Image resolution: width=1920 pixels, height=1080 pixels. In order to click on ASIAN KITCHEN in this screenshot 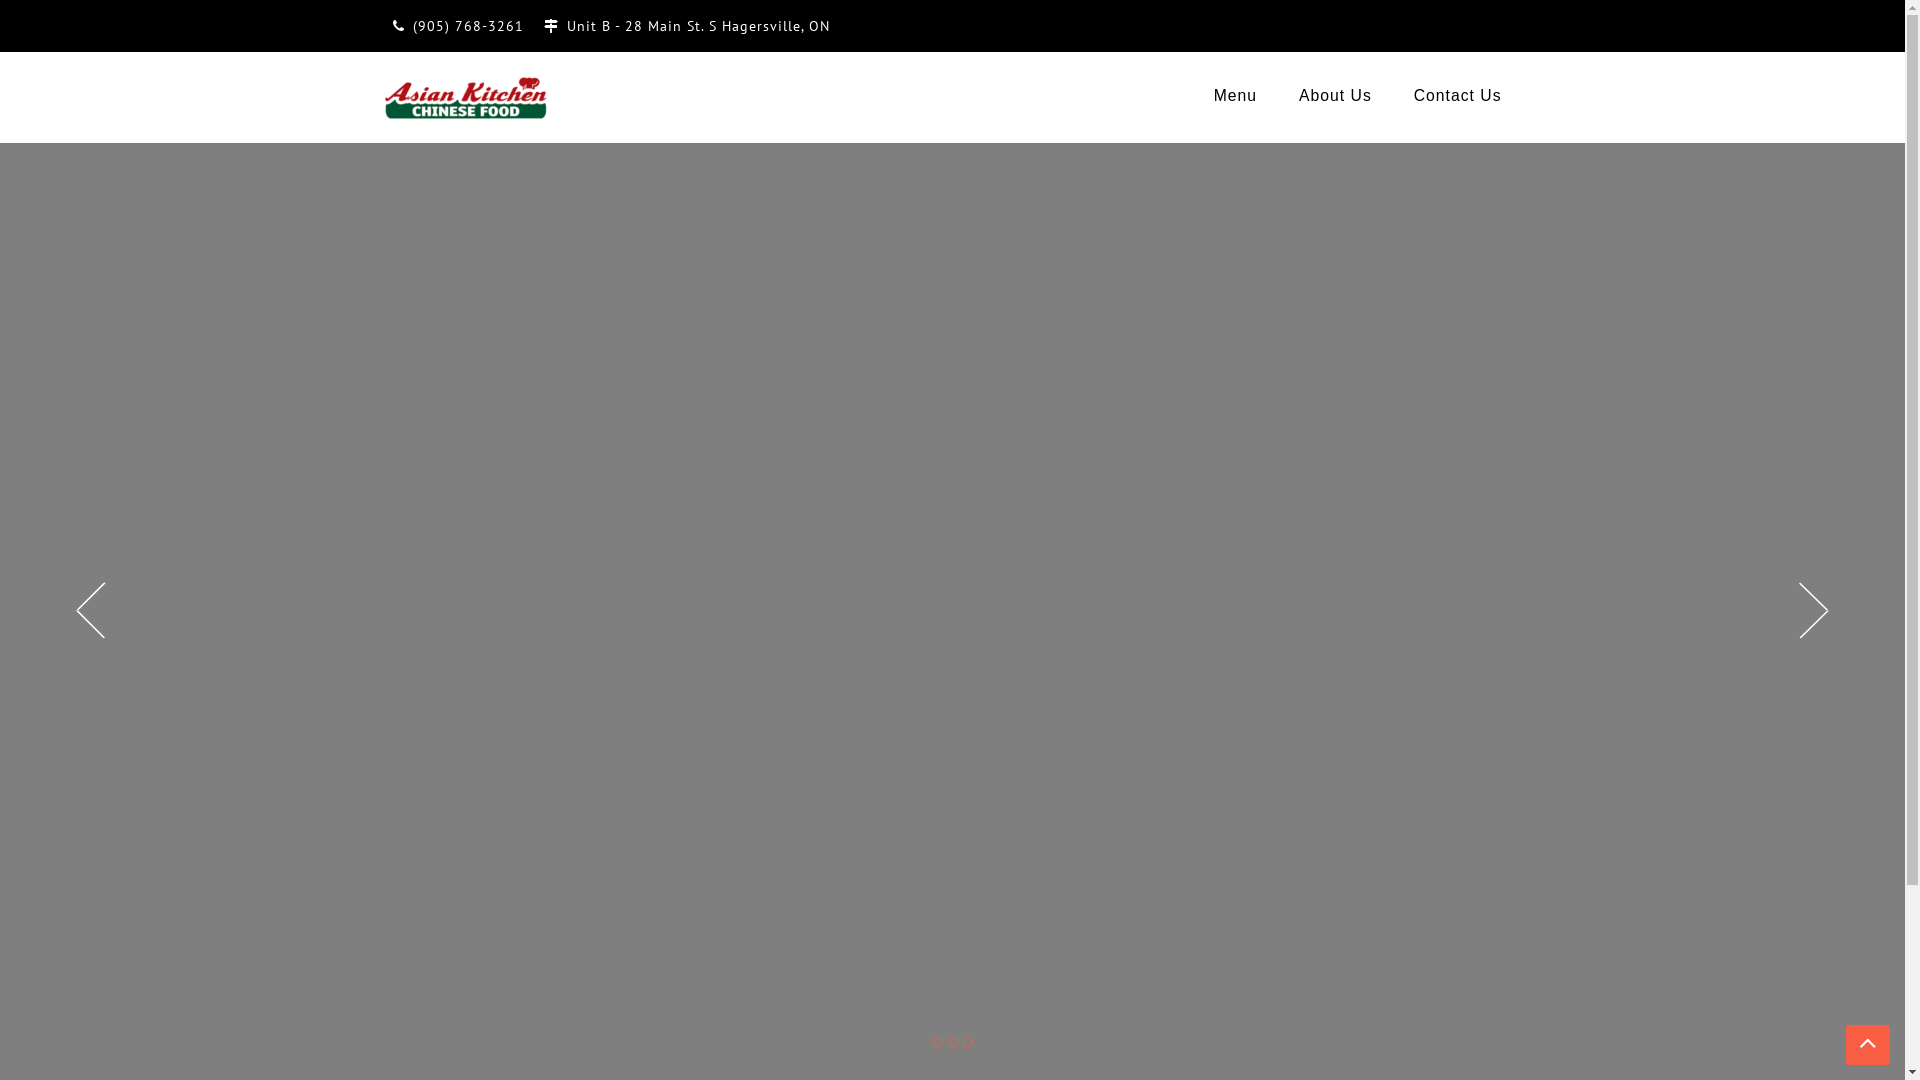, I will do `click(536, 138)`.